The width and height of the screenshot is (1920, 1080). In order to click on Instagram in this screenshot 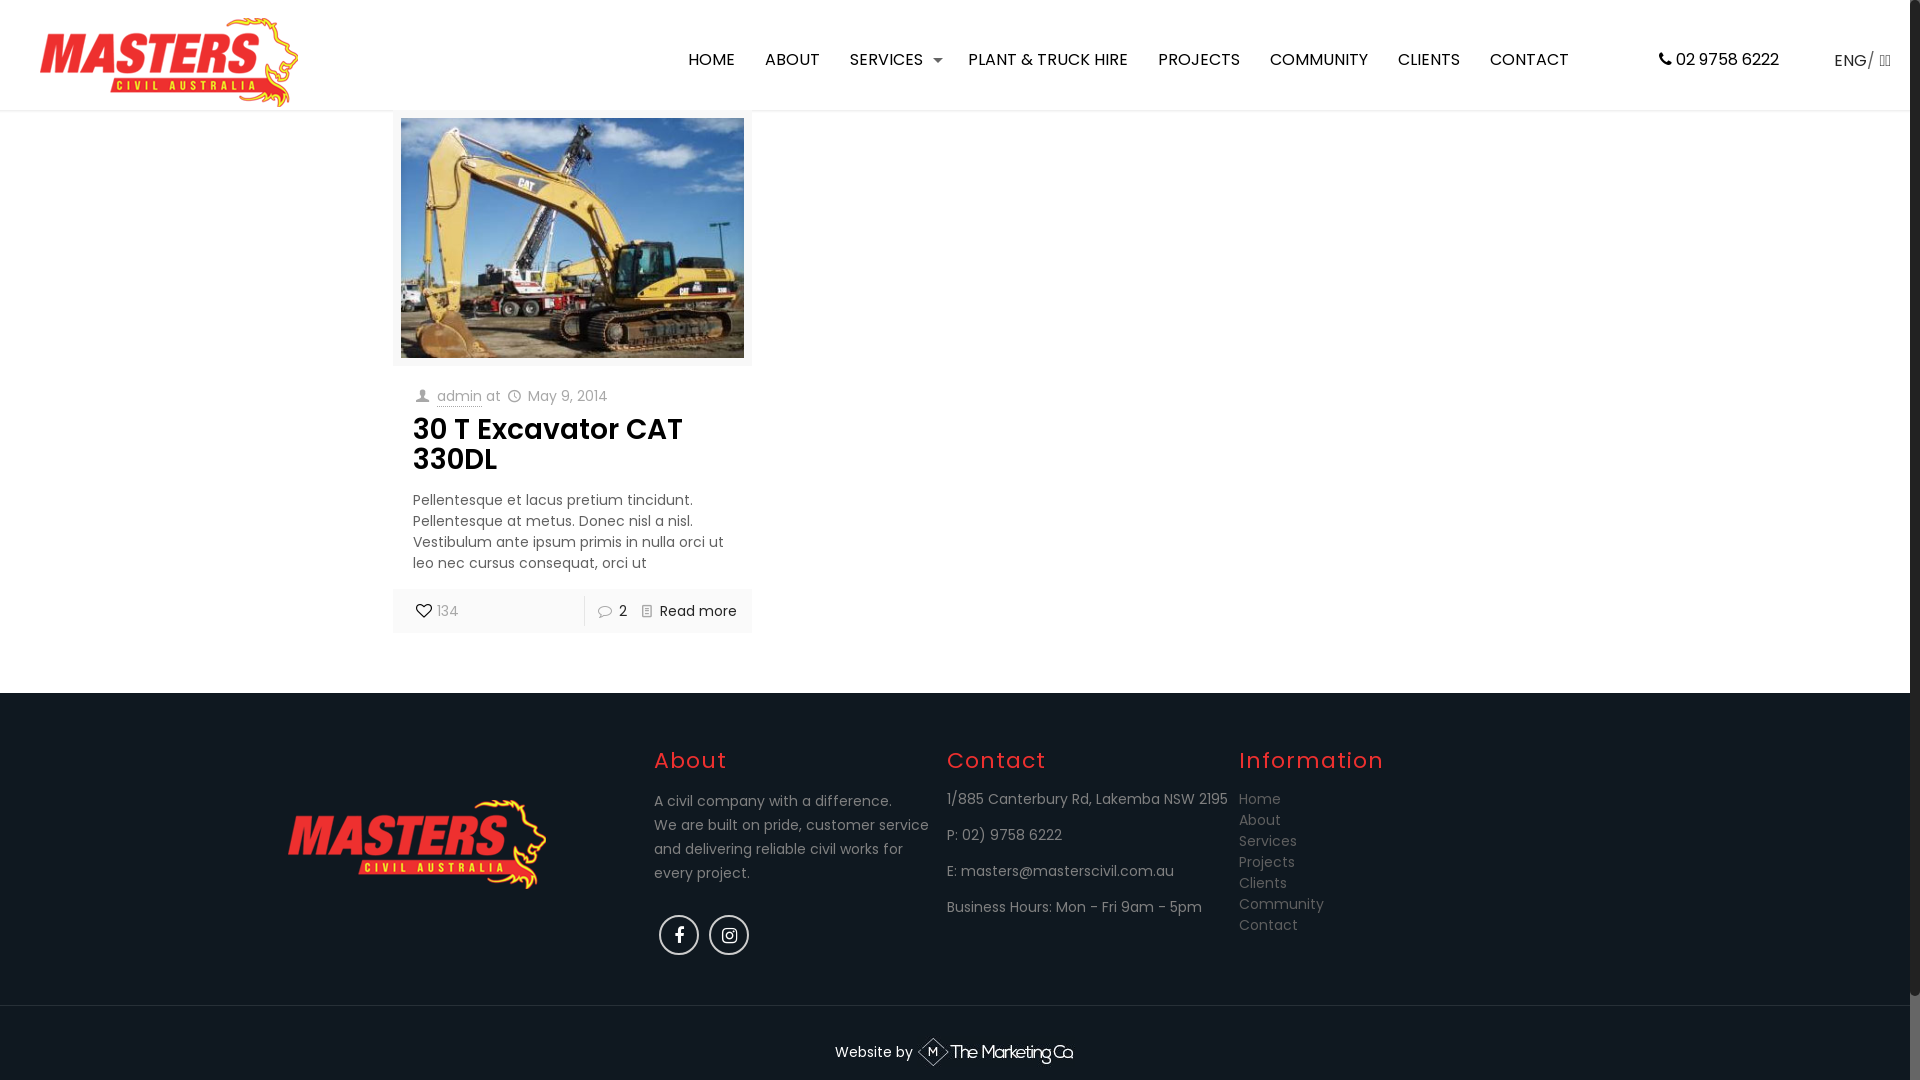, I will do `click(729, 935)`.